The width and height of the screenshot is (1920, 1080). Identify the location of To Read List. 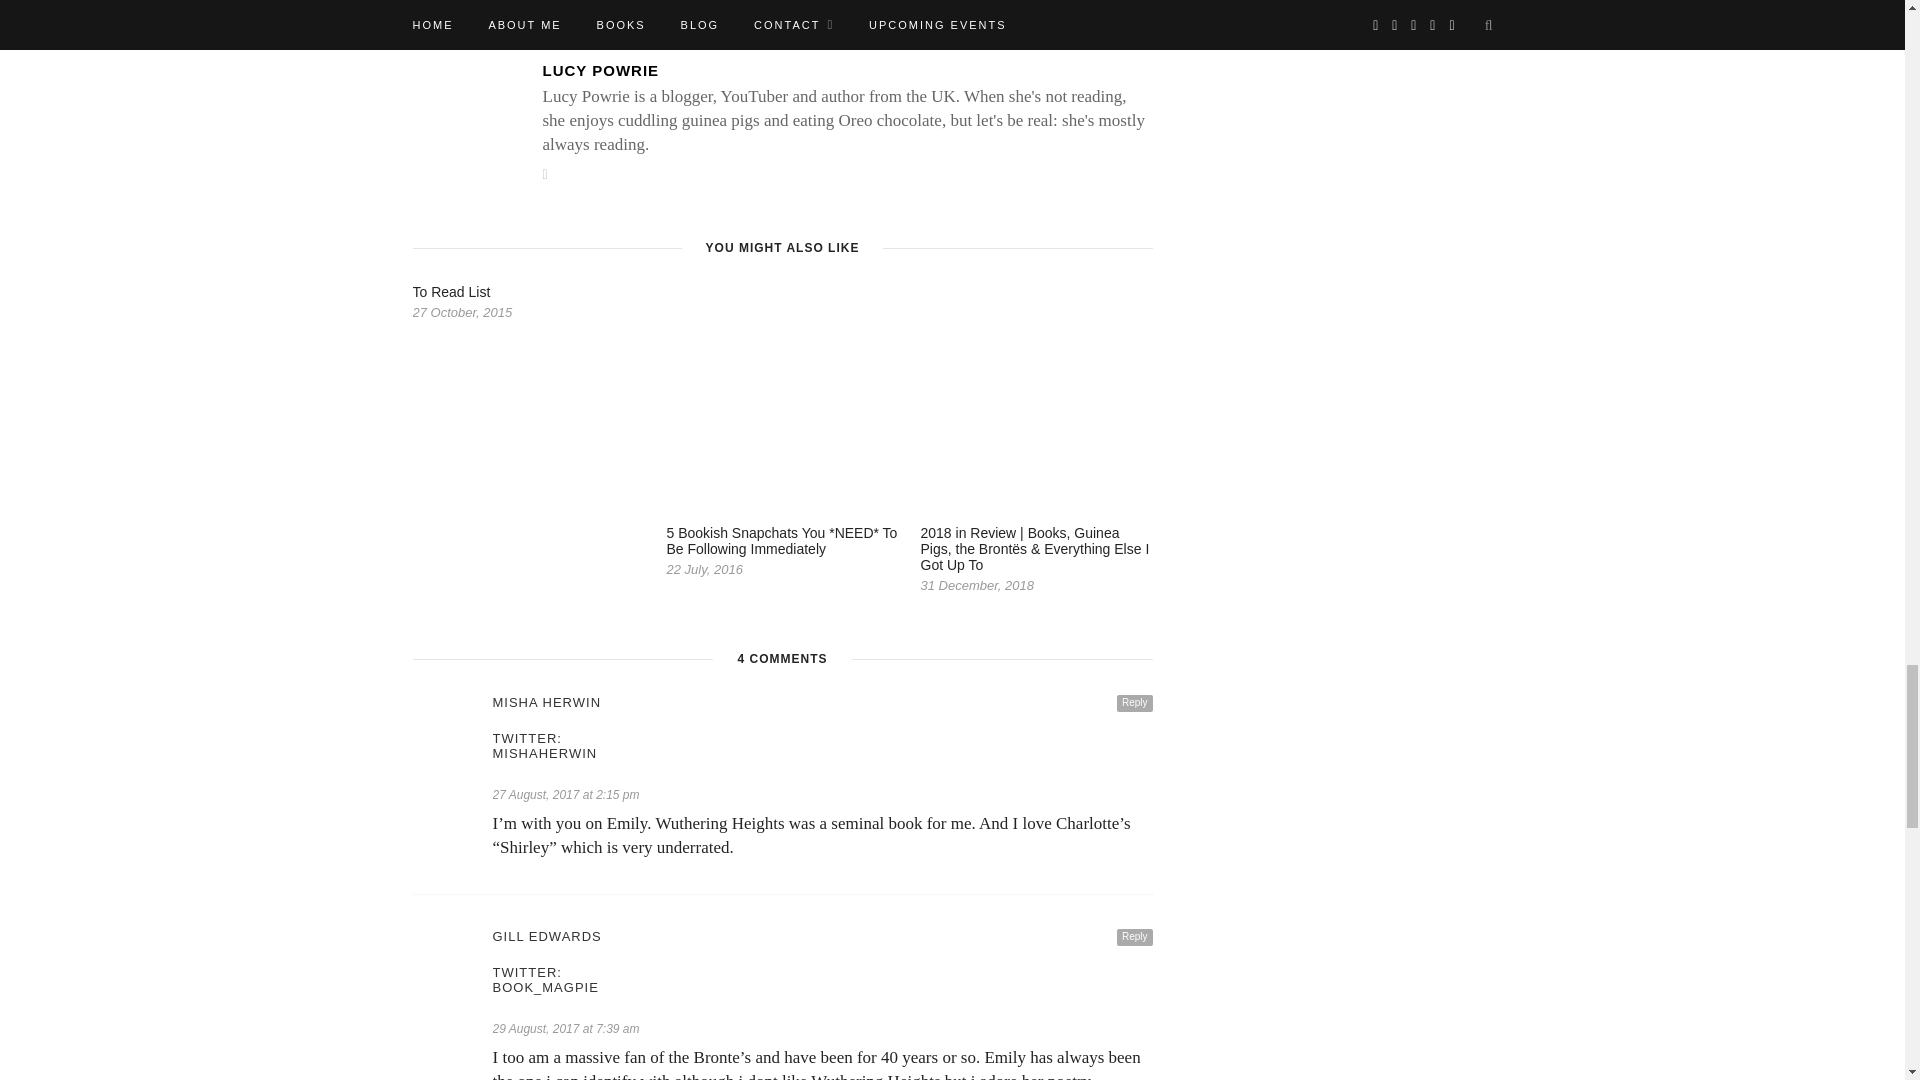
(450, 292).